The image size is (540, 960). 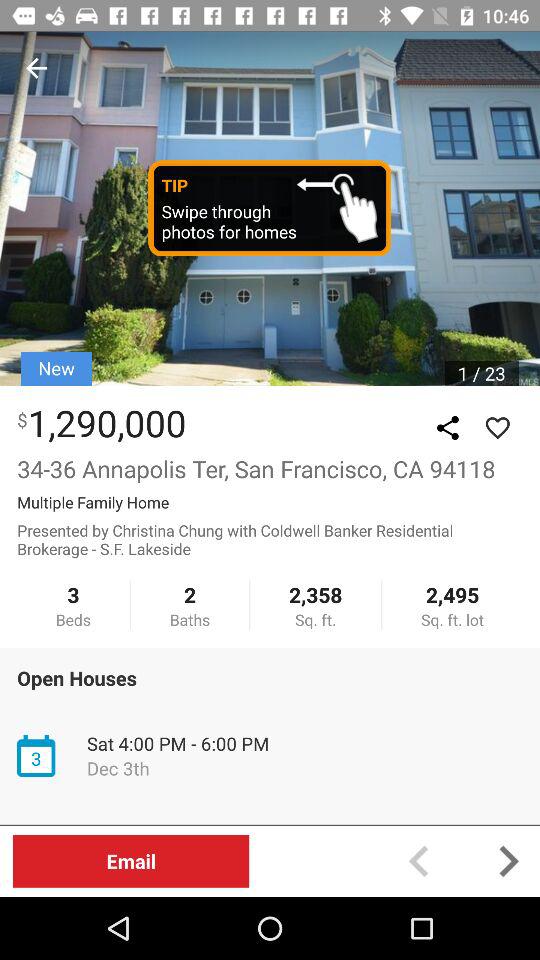 What do you see at coordinates (130, 862) in the screenshot?
I see `tap on the red colored box that reads email positioned at the bottom left corner` at bounding box center [130, 862].